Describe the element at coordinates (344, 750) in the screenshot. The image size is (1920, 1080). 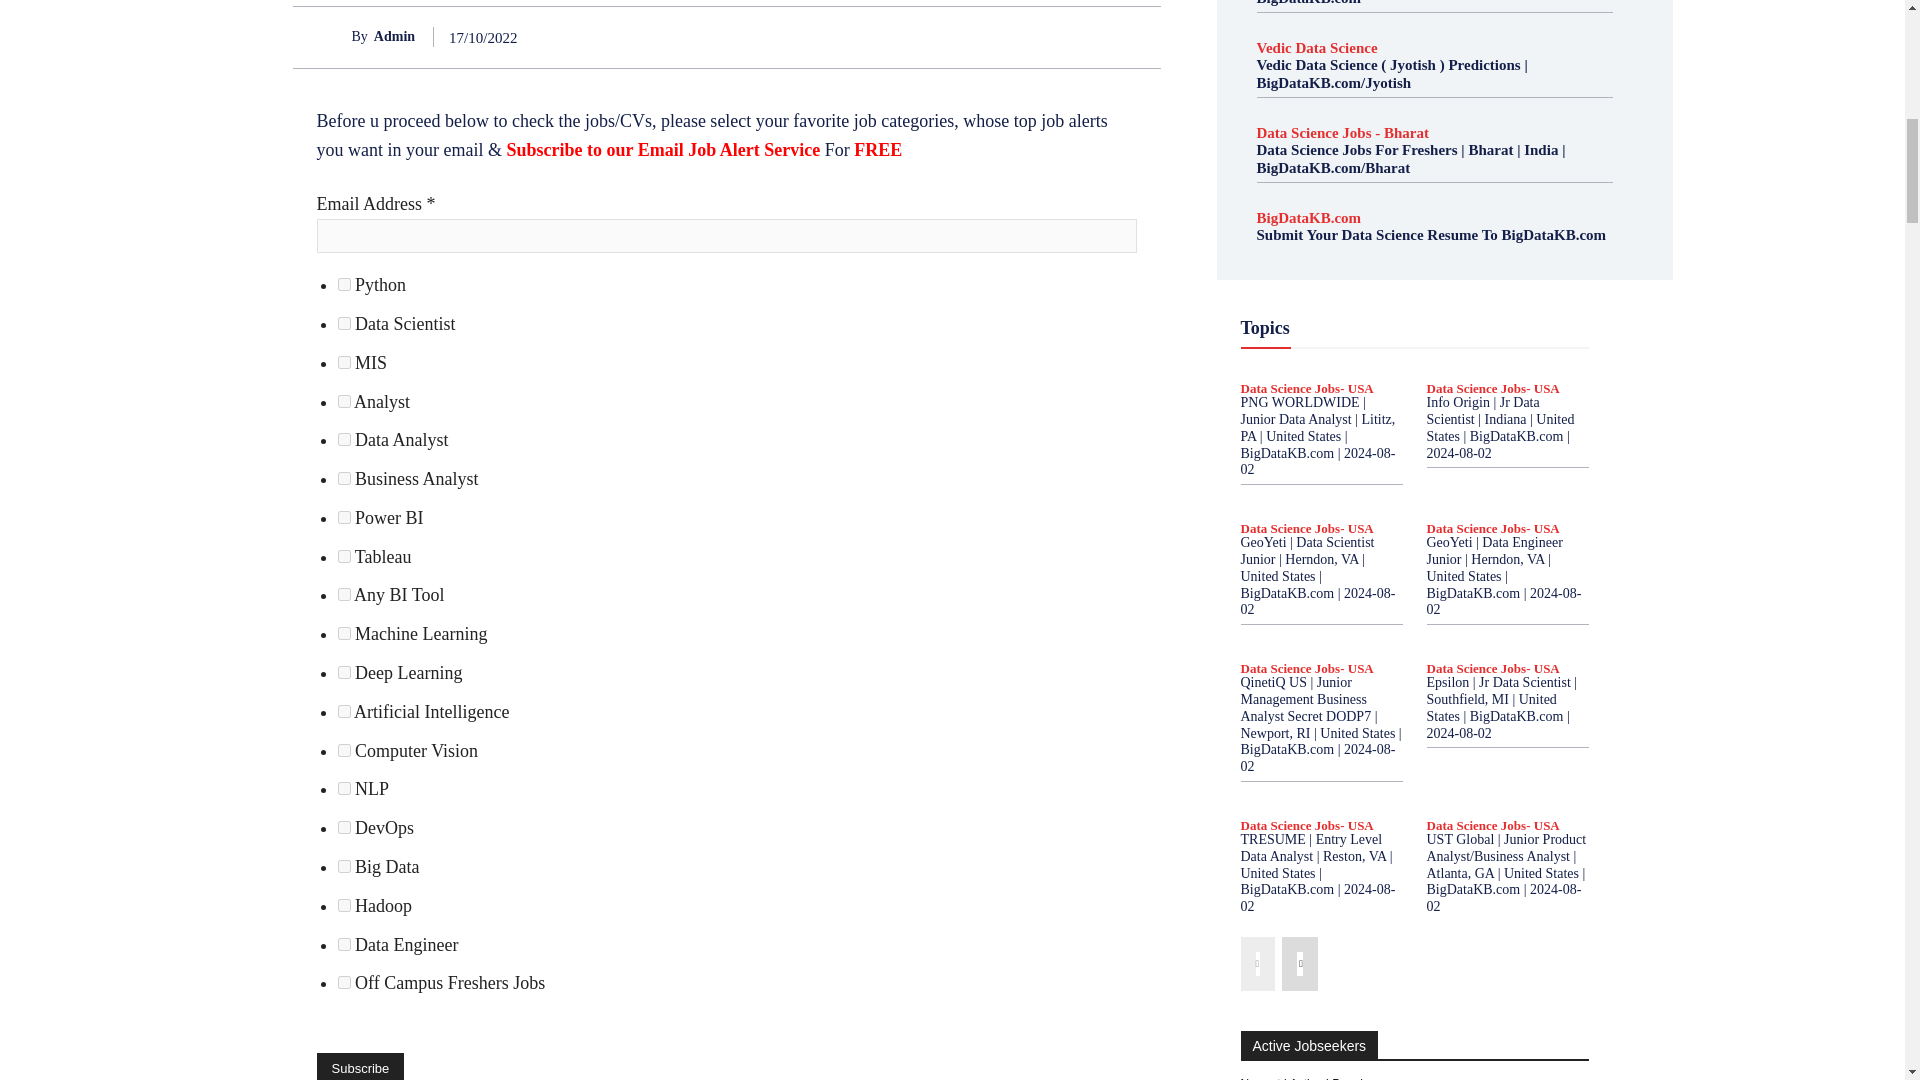
I see `4096` at that location.